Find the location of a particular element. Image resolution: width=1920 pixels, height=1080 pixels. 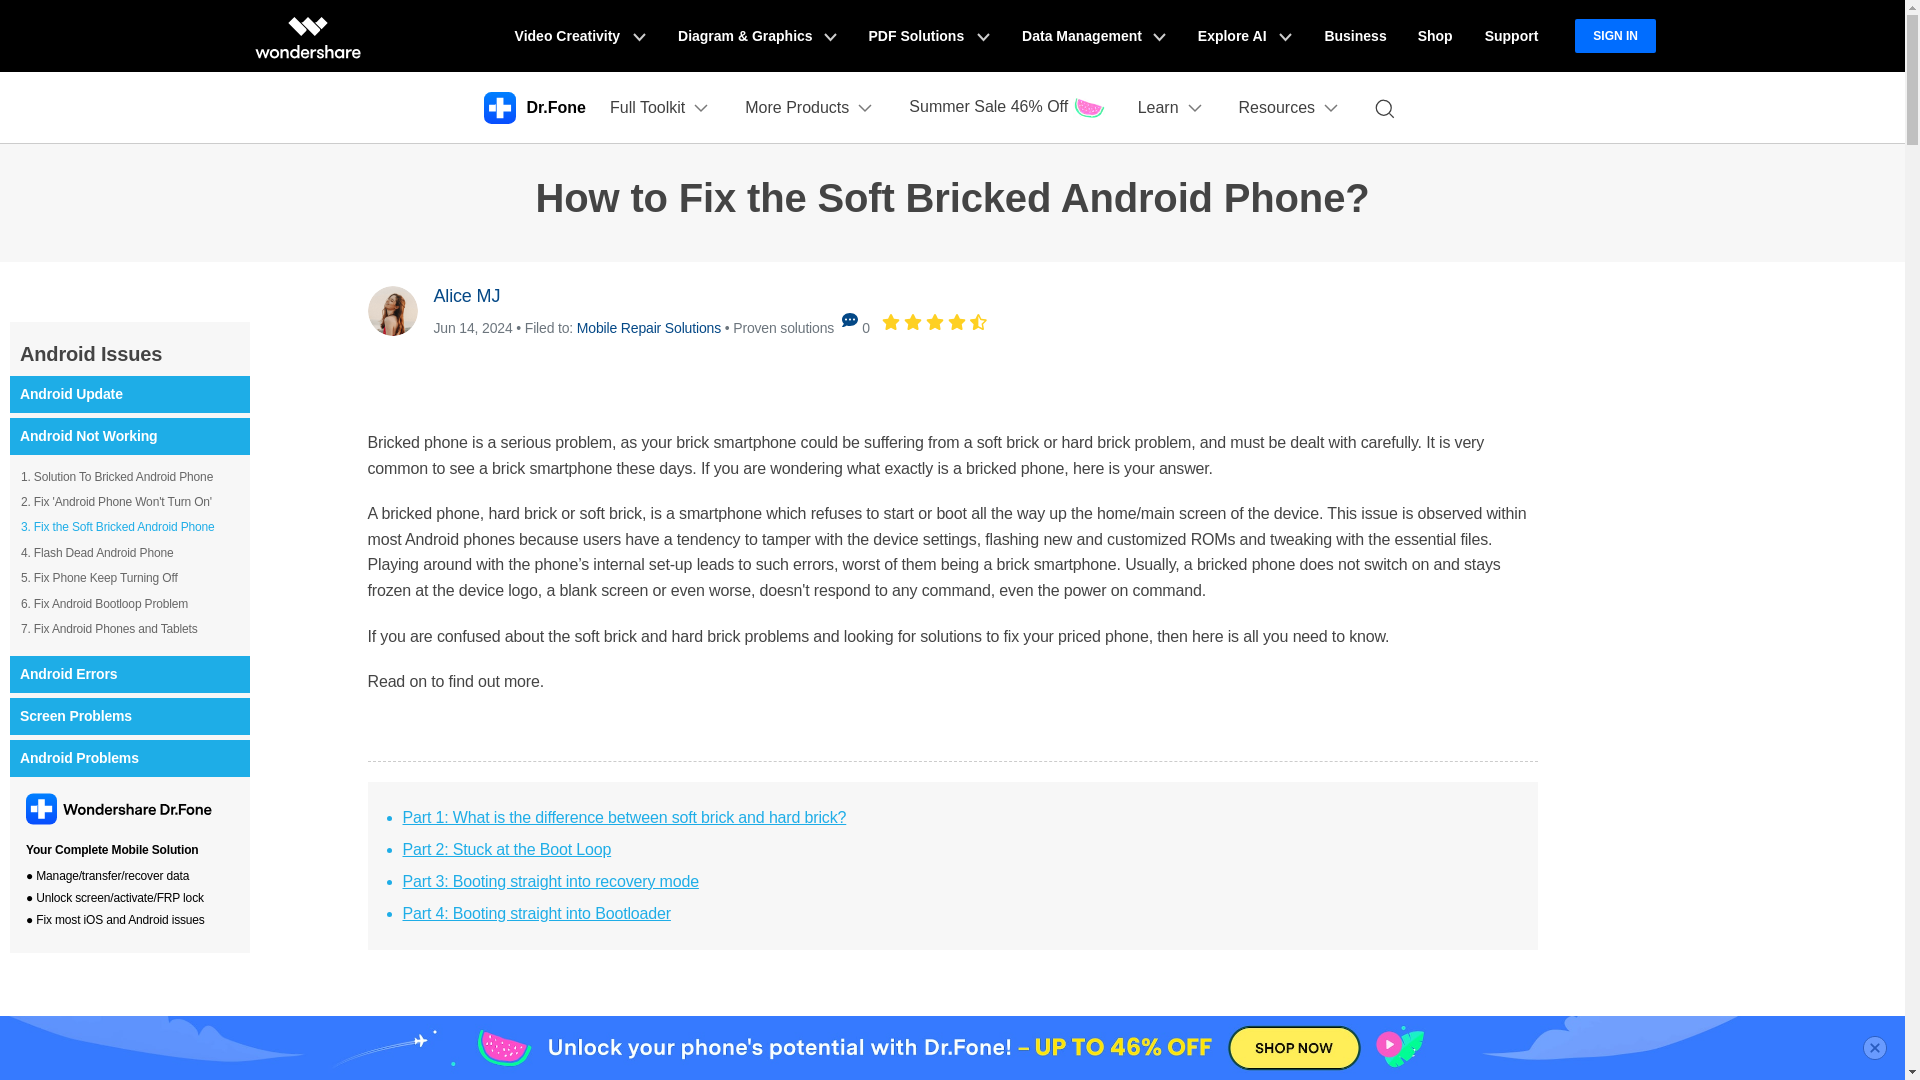

Data Management is located at coordinates (1094, 36).